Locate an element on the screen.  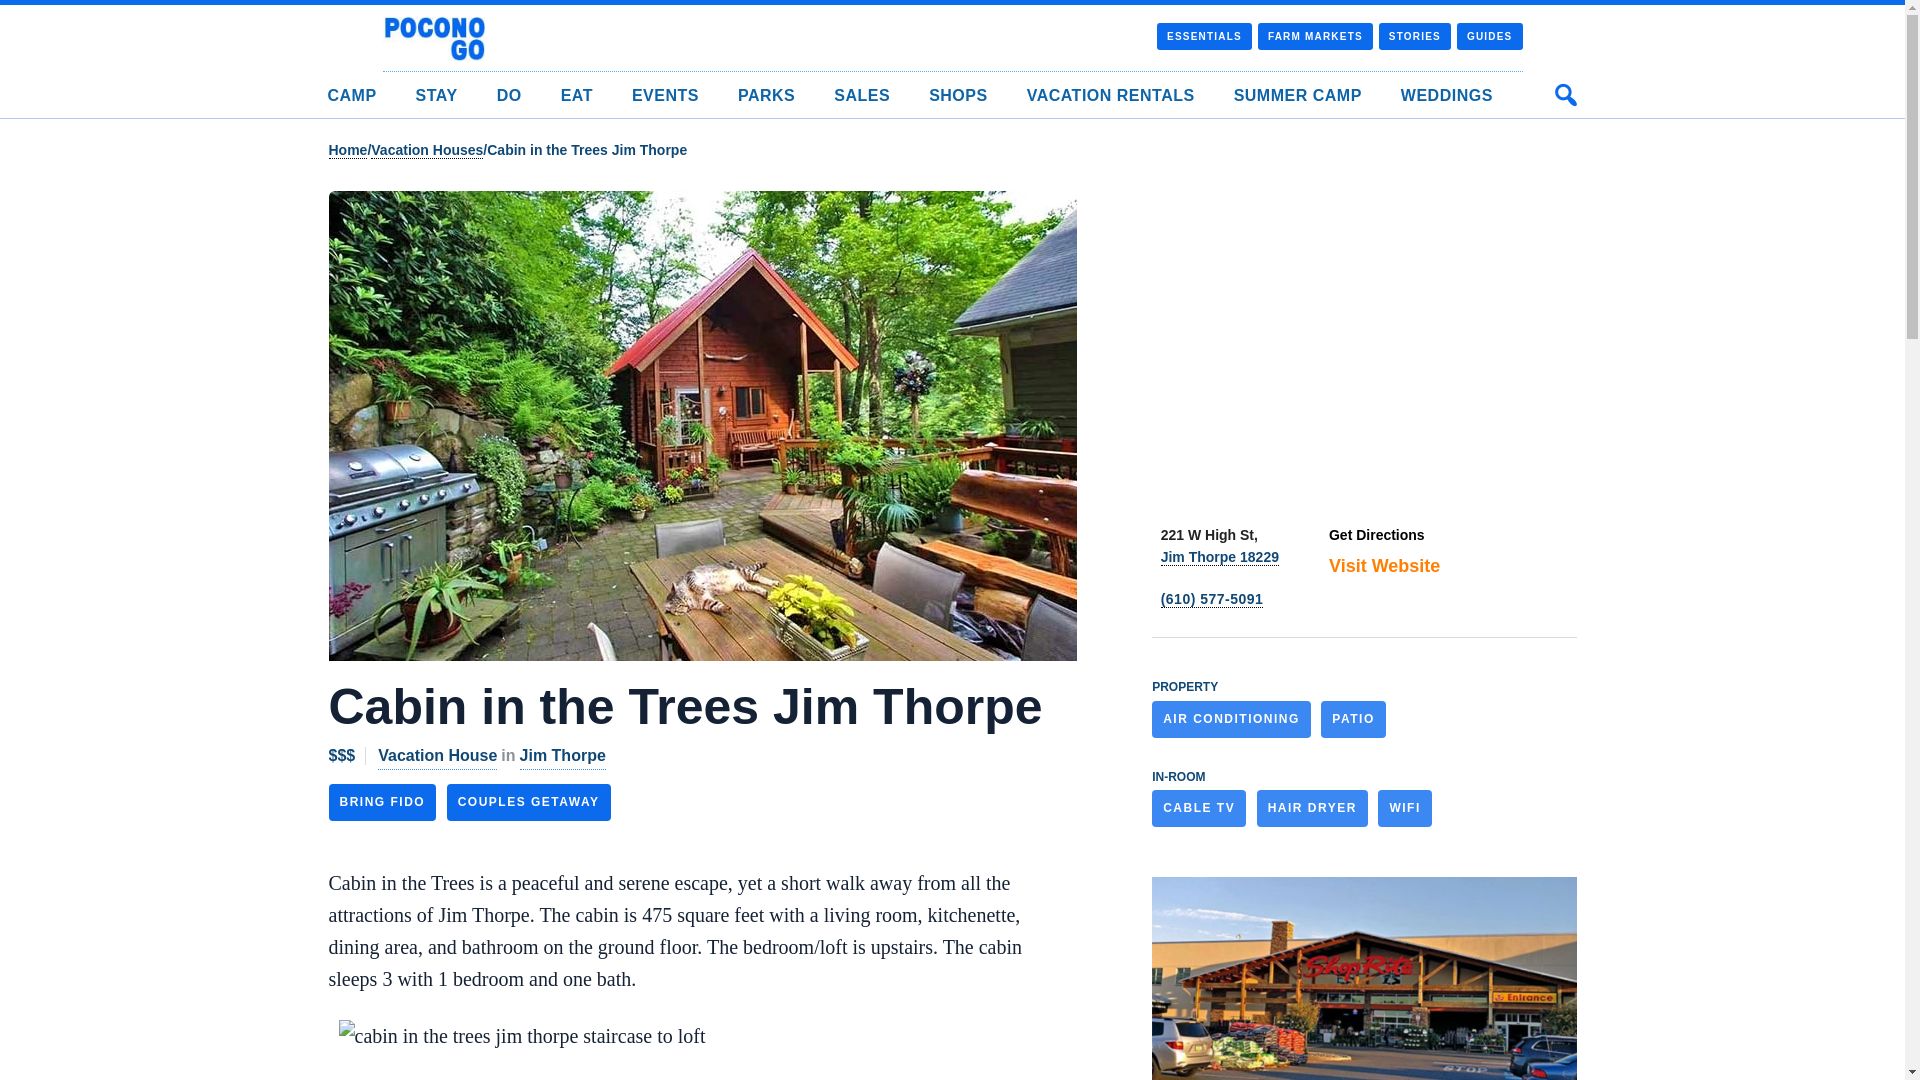
WEDDINGS is located at coordinates (1447, 95).